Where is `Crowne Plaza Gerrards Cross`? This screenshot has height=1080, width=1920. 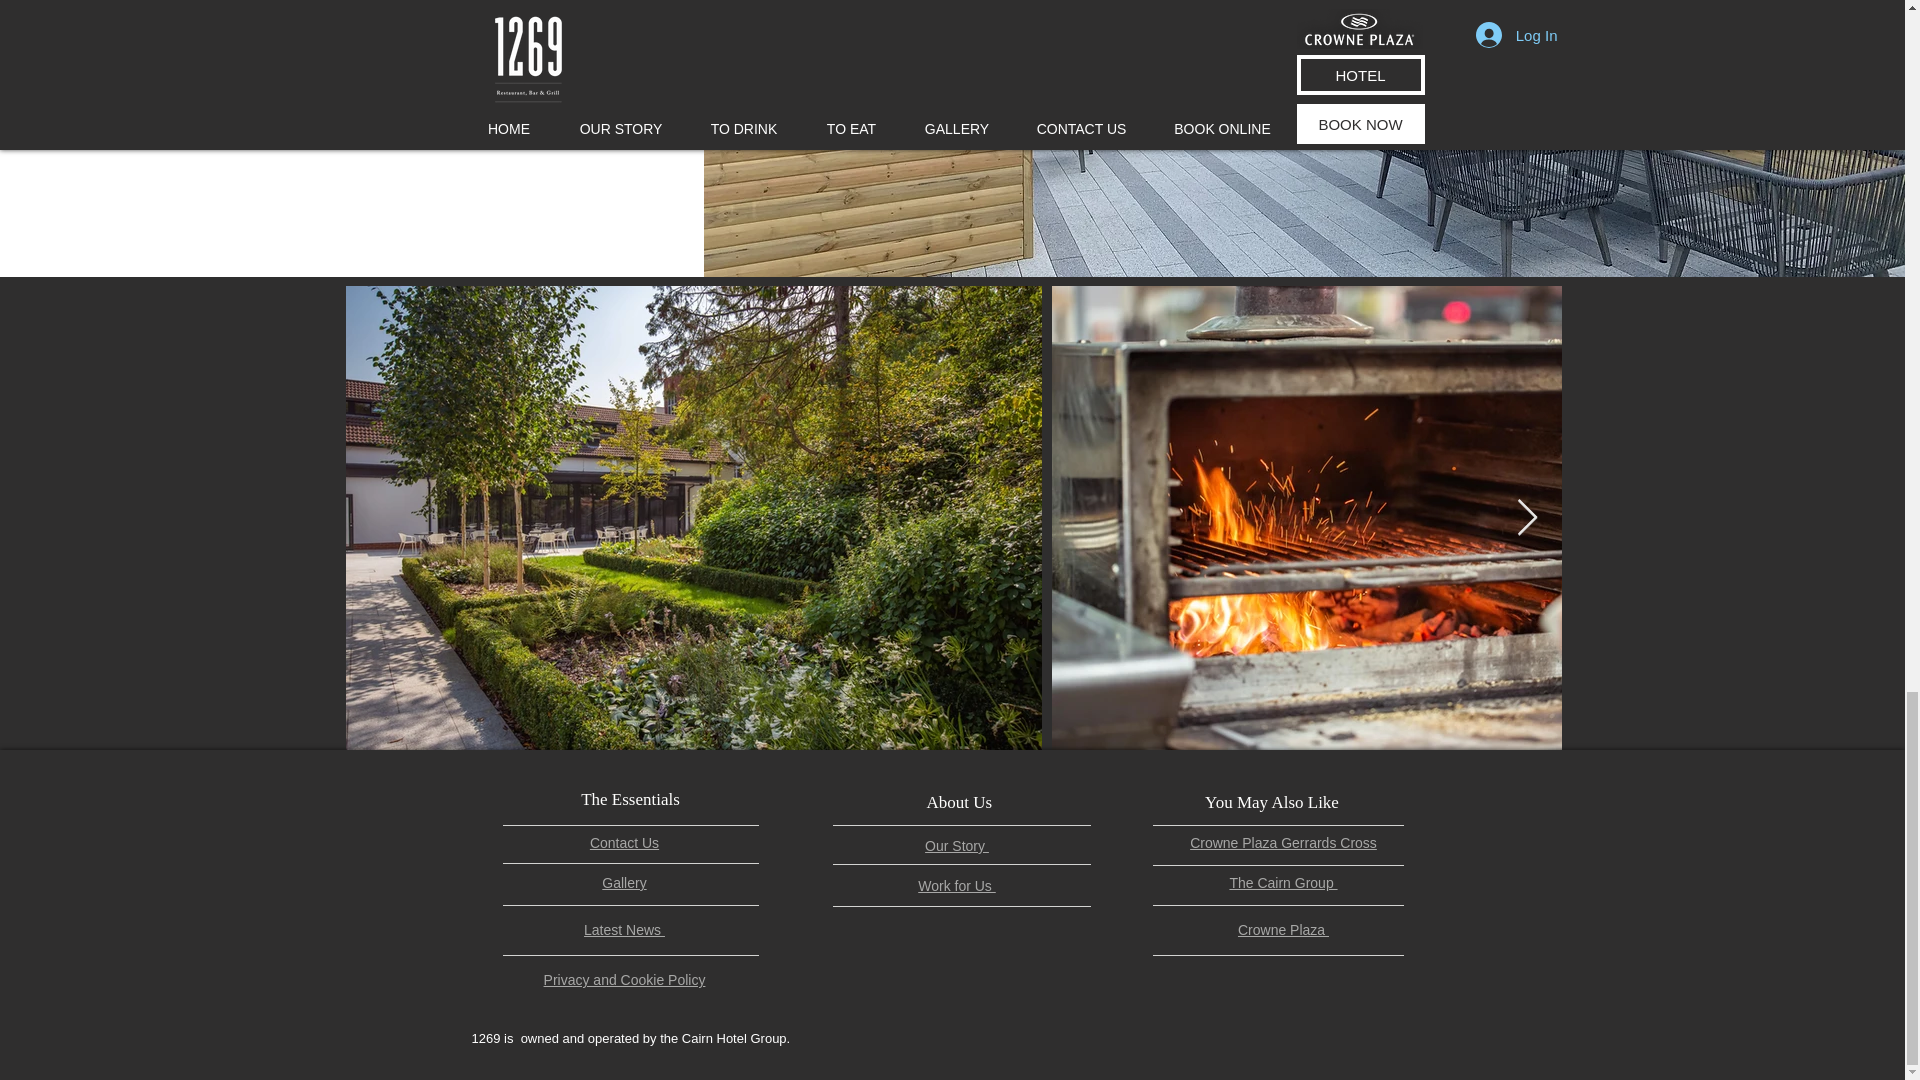 Crowne Plaza Gerrards Cross is located at coordinates (1283, 842).